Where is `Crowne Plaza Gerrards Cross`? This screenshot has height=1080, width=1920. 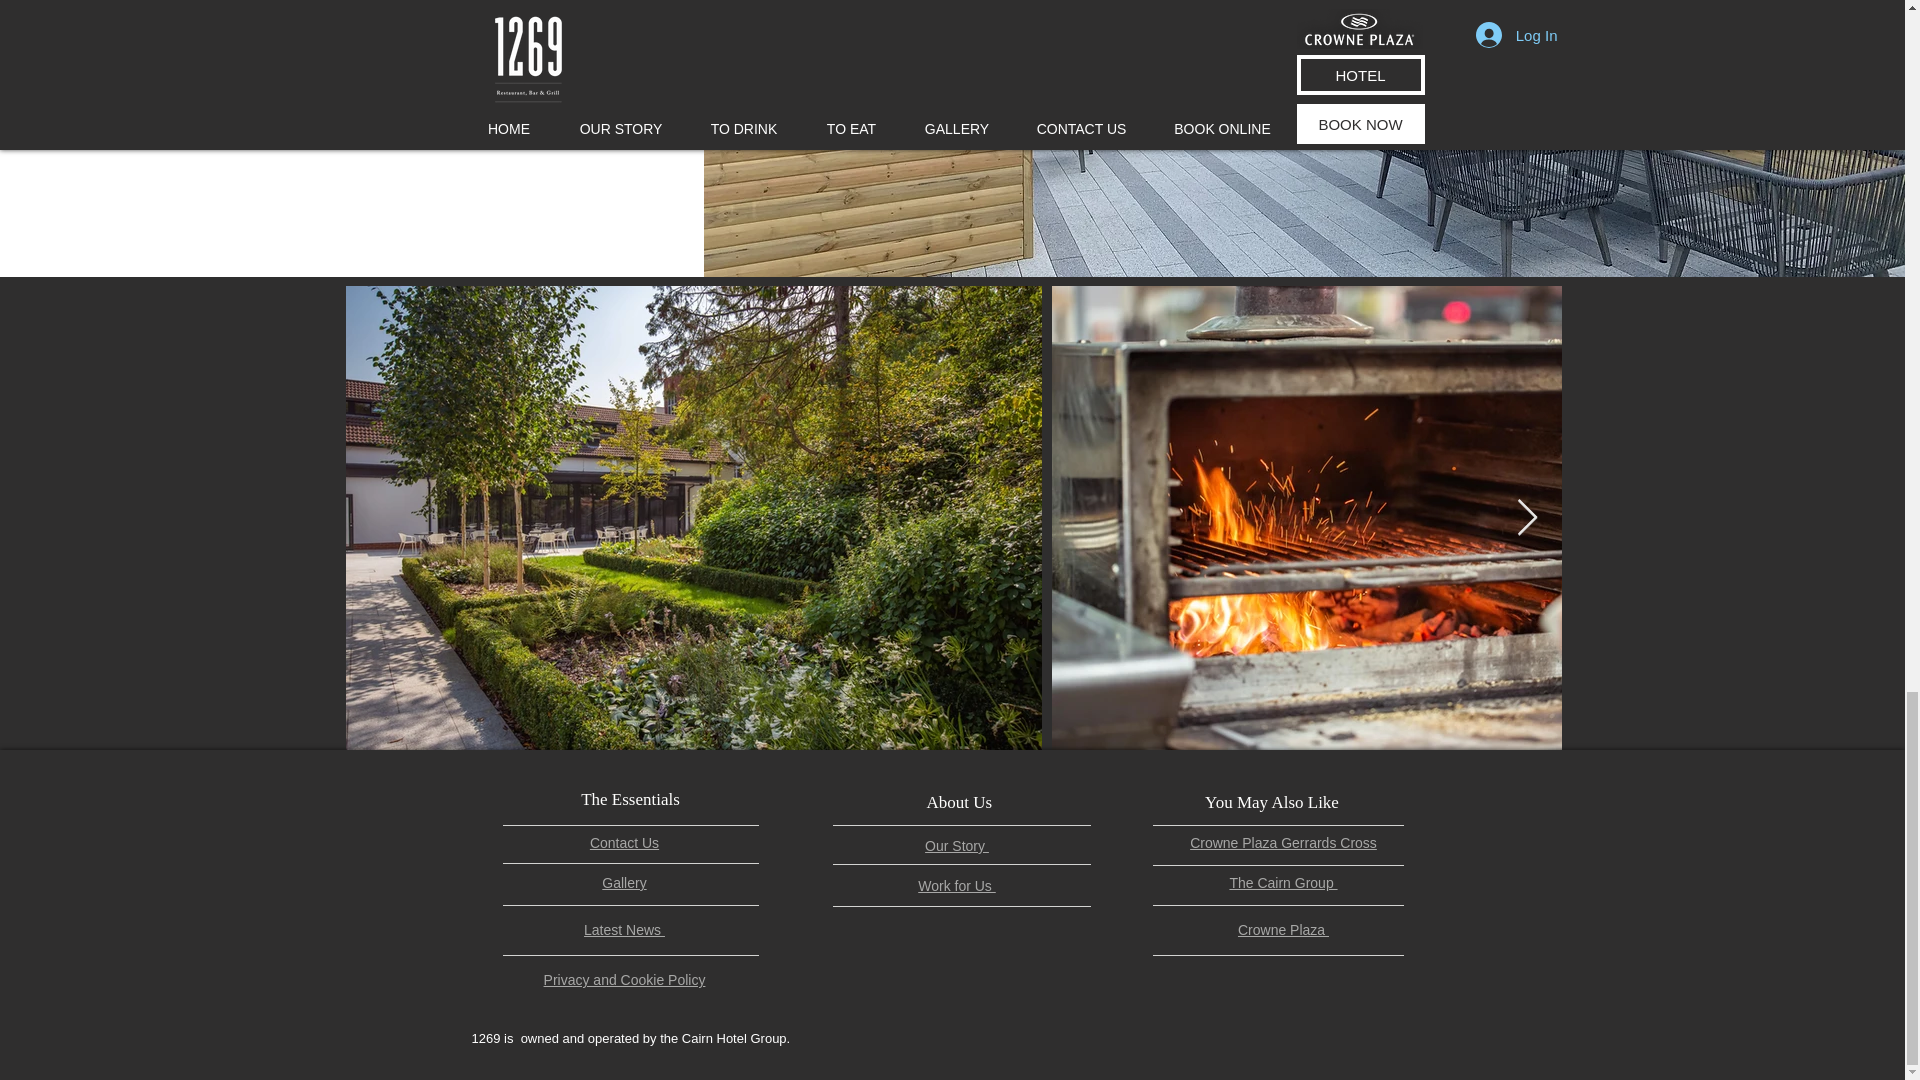 Crowne Plaza Gerrards Cross is located at coordinates (1283, 842).